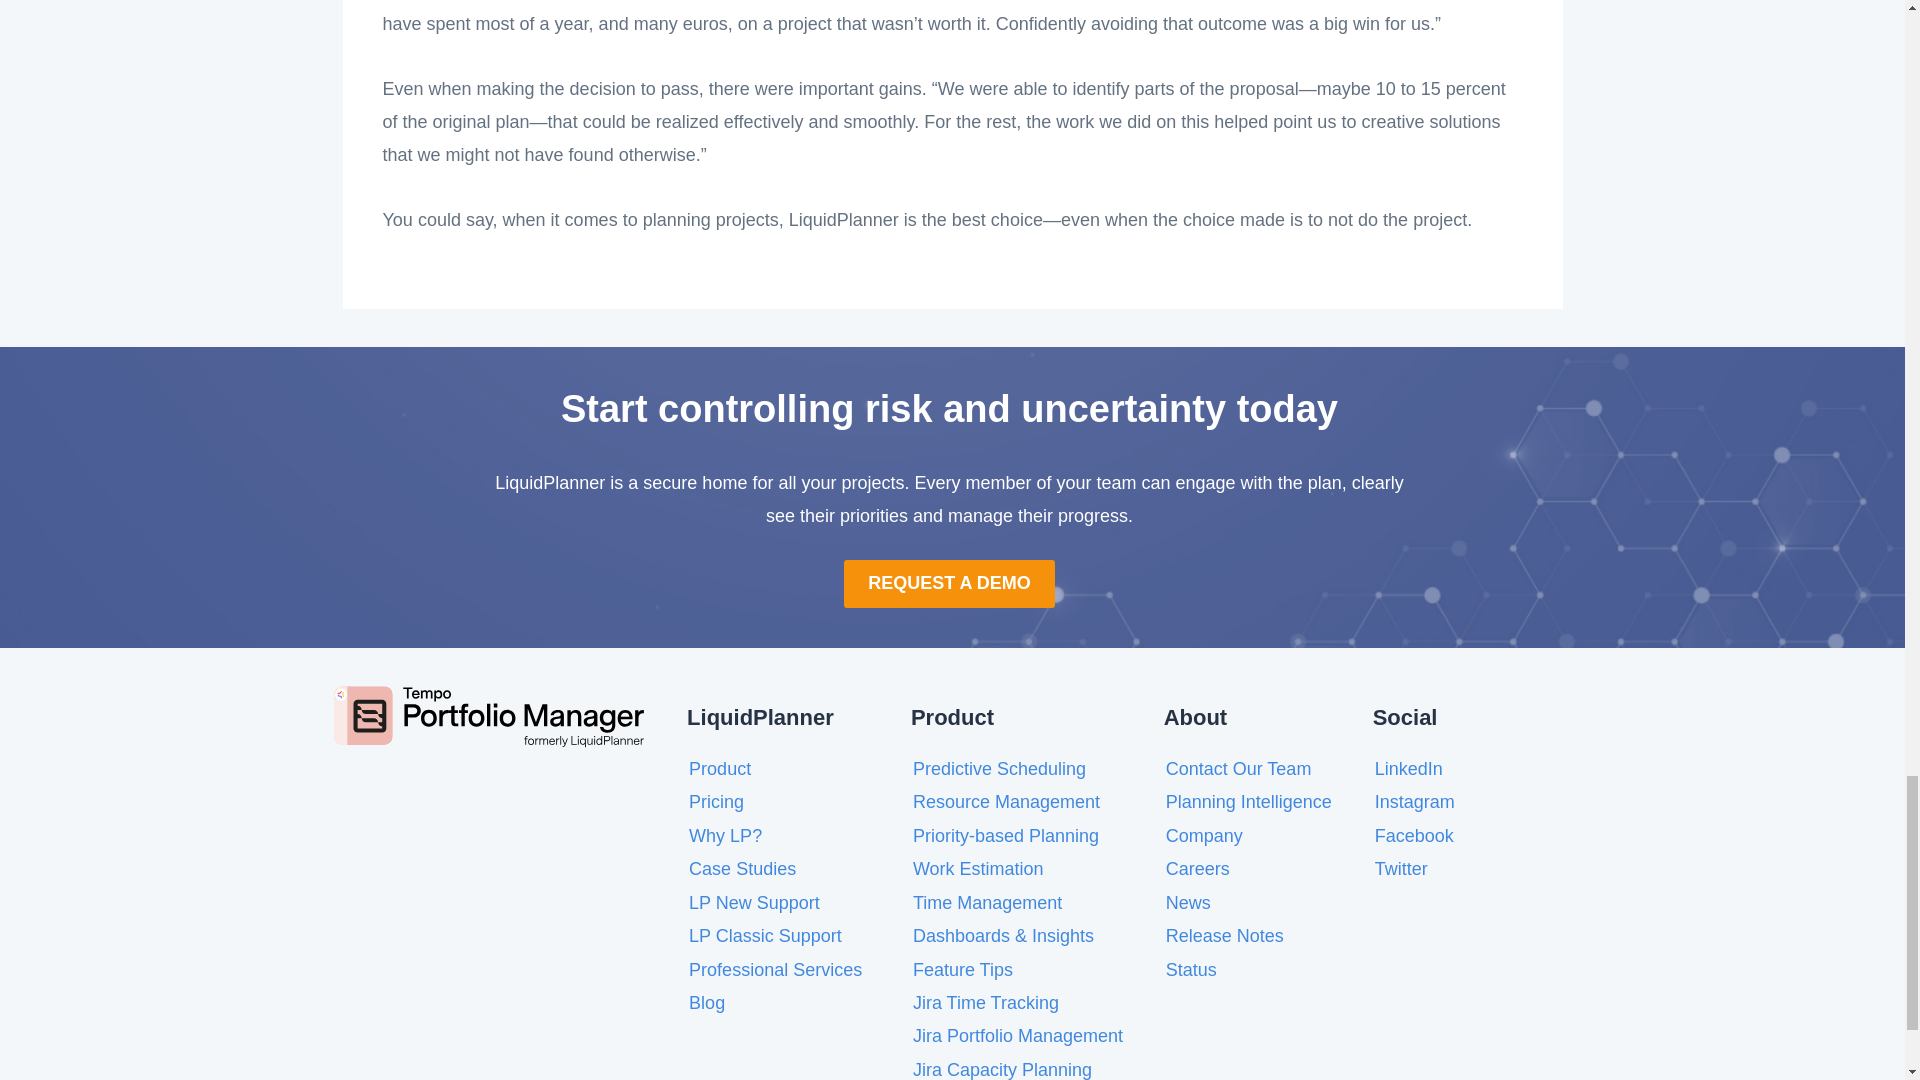 The image size is (1920, 1080). What do you see at coordinates (986, 1002) in the screenshot?
I see `Jira Time Tracking` at bounding box center [986, 1002].